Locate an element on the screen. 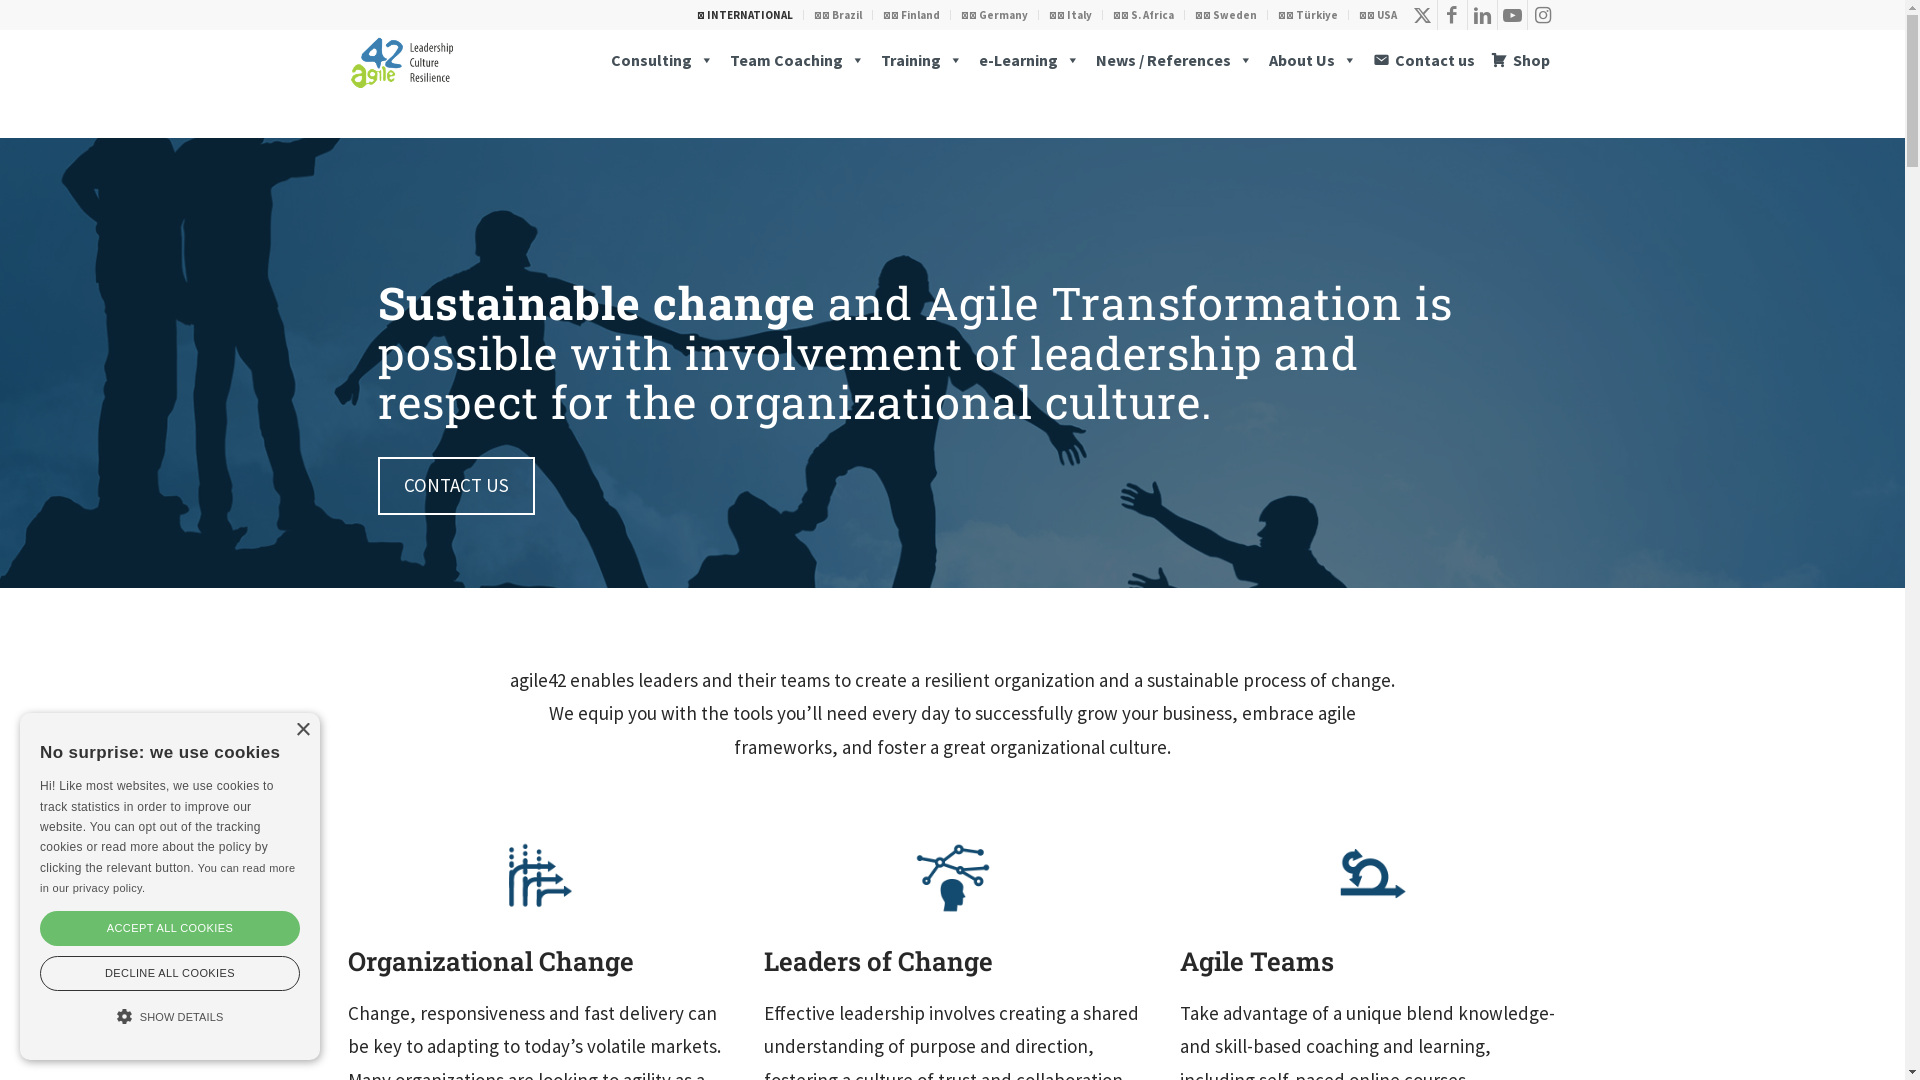 The image size is (1920, 1080). About Us is located at coordinates (1312, 60).